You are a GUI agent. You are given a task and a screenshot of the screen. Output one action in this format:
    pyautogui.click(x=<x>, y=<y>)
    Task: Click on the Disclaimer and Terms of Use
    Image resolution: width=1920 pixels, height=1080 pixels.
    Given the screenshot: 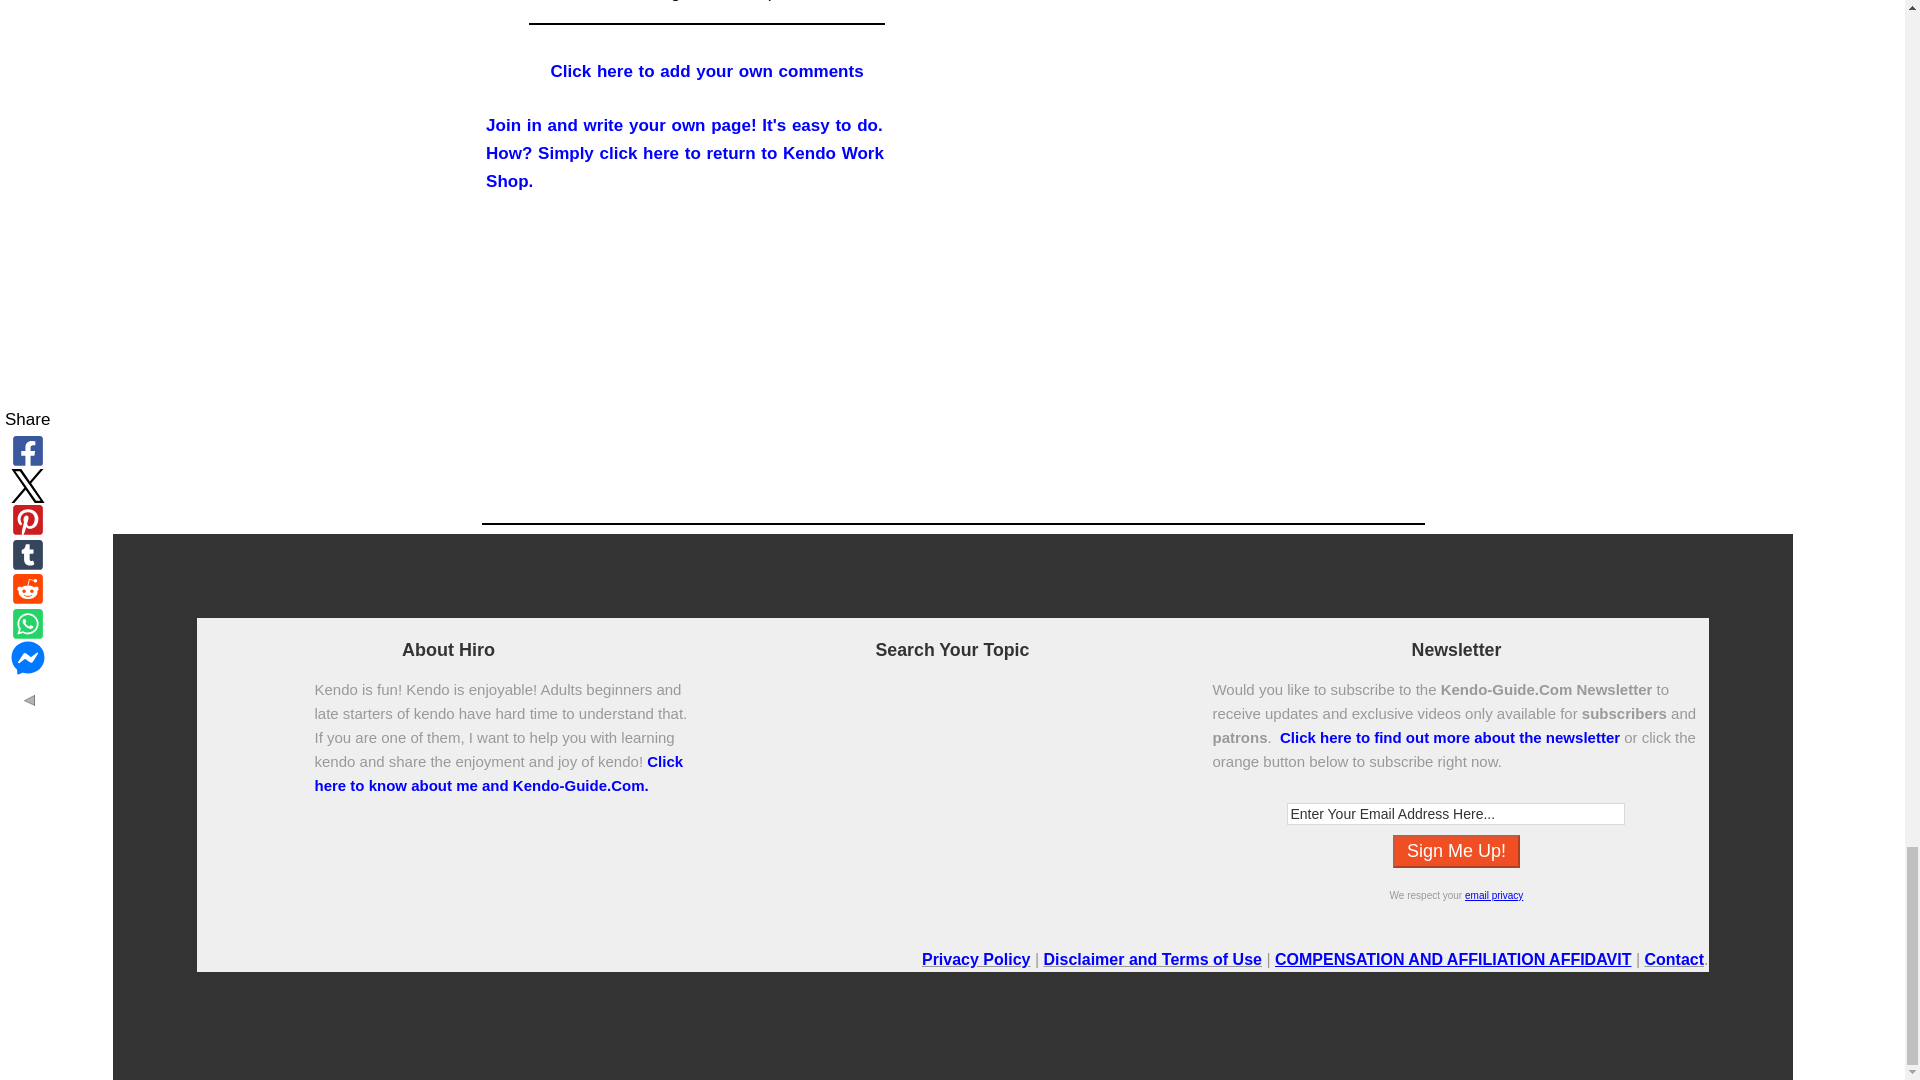 What is the action you would take?
    pyautogui.click(x=1152, y=959)
    